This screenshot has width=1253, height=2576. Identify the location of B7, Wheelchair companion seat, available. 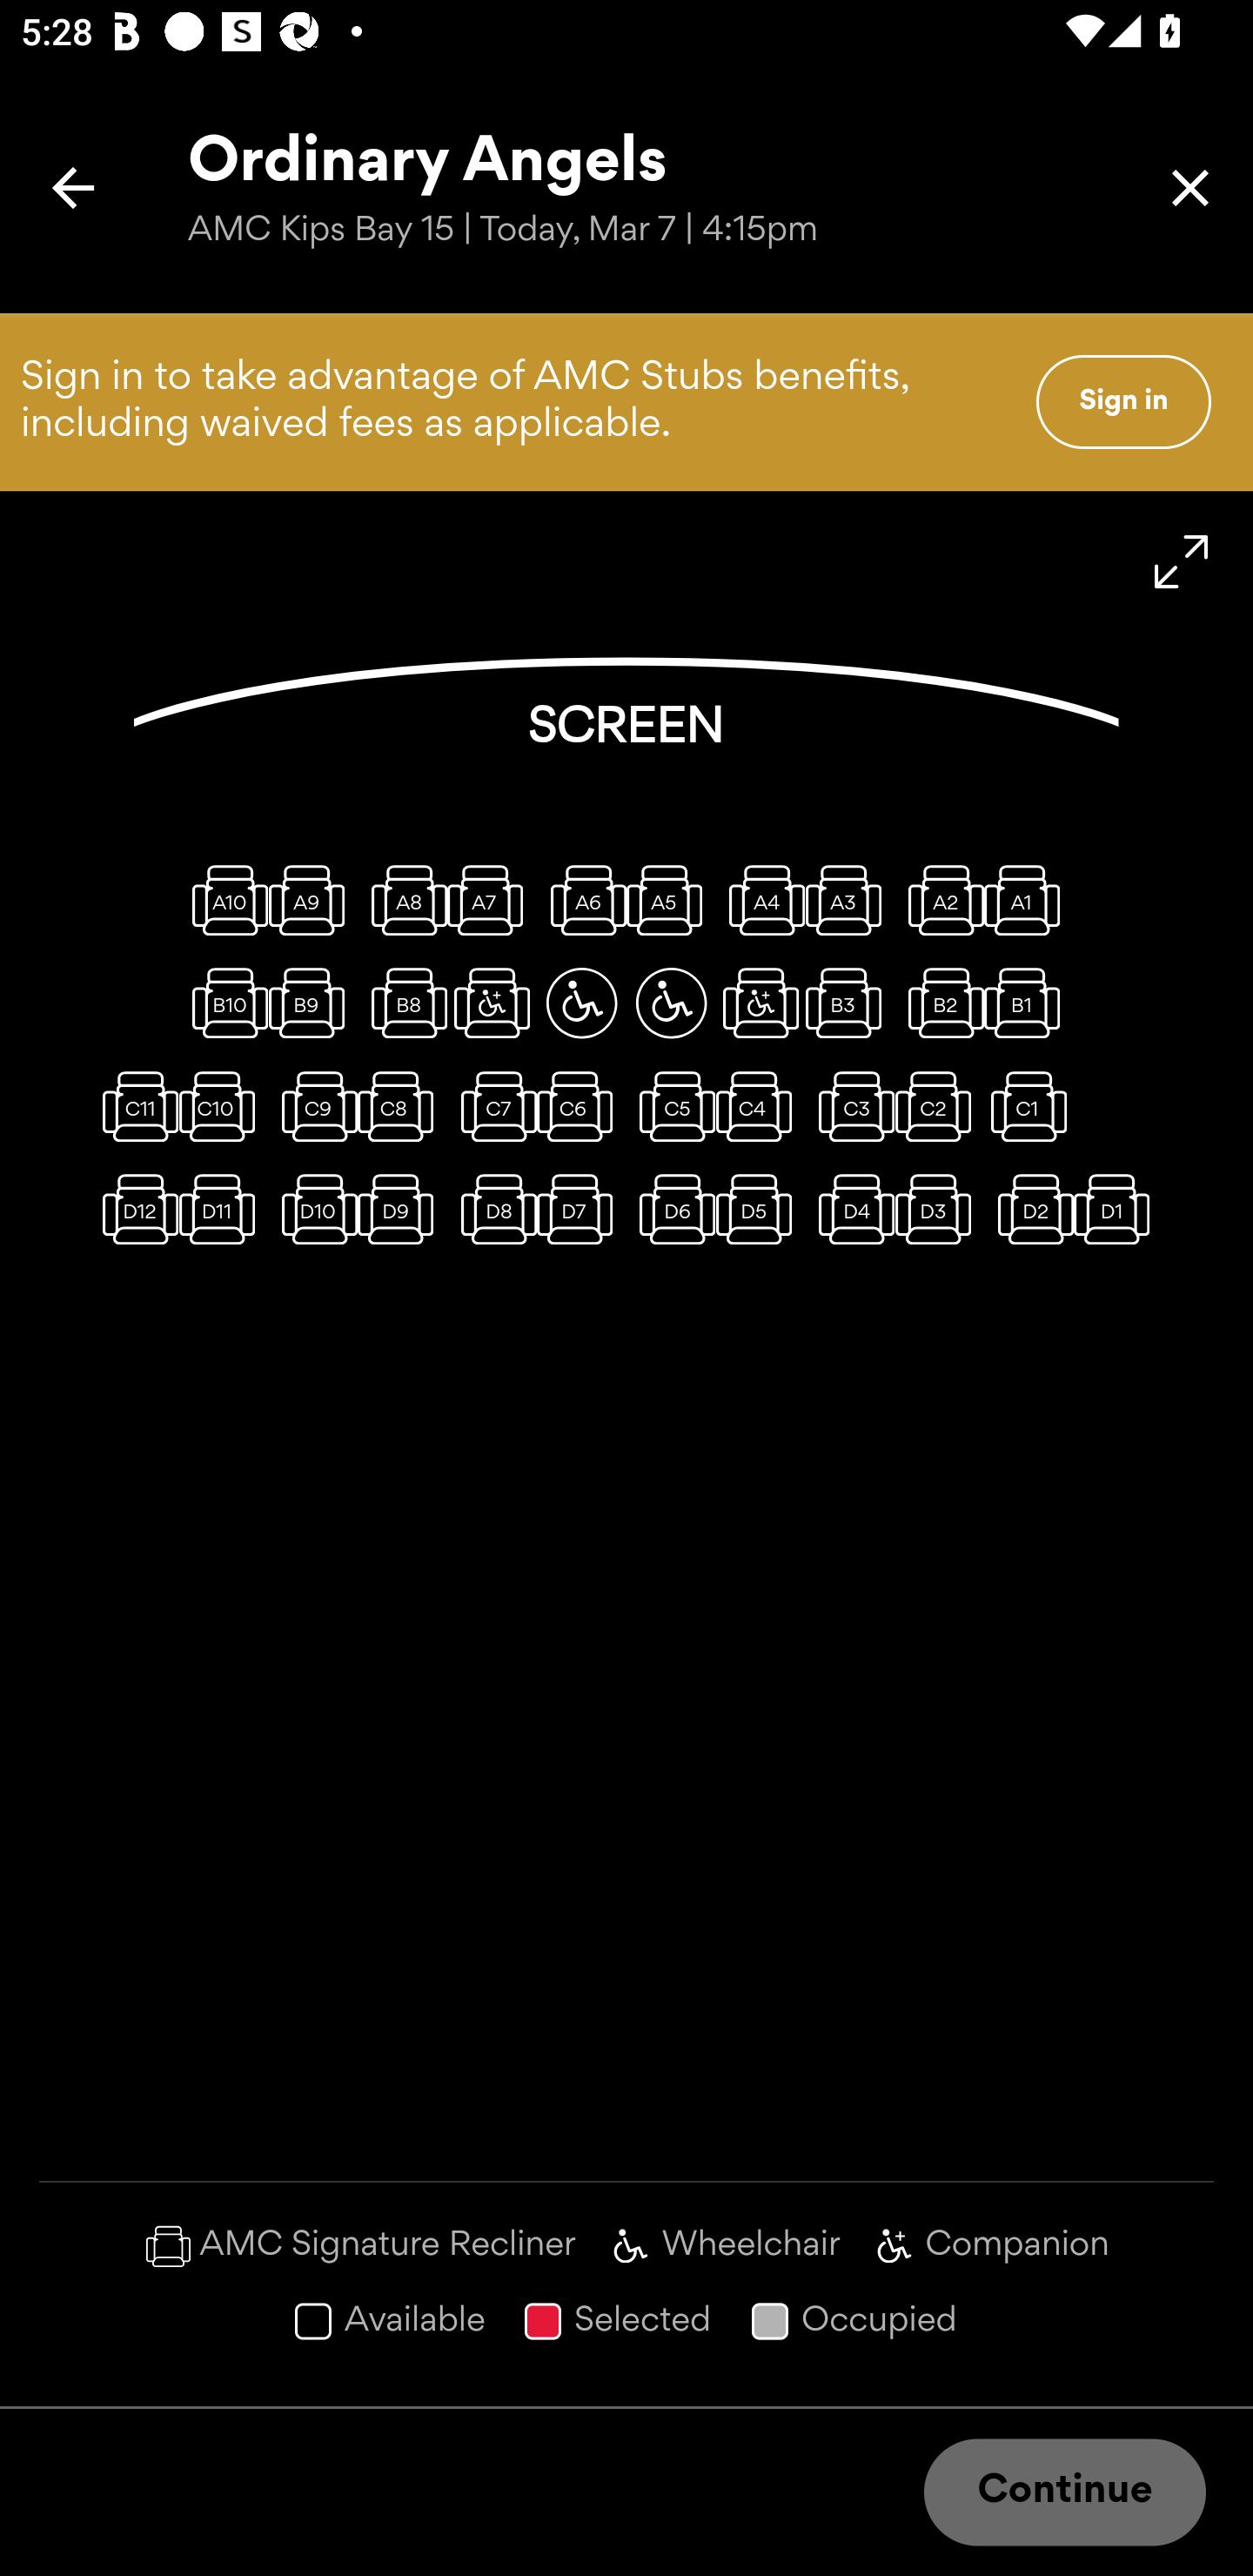
(492, 1003).